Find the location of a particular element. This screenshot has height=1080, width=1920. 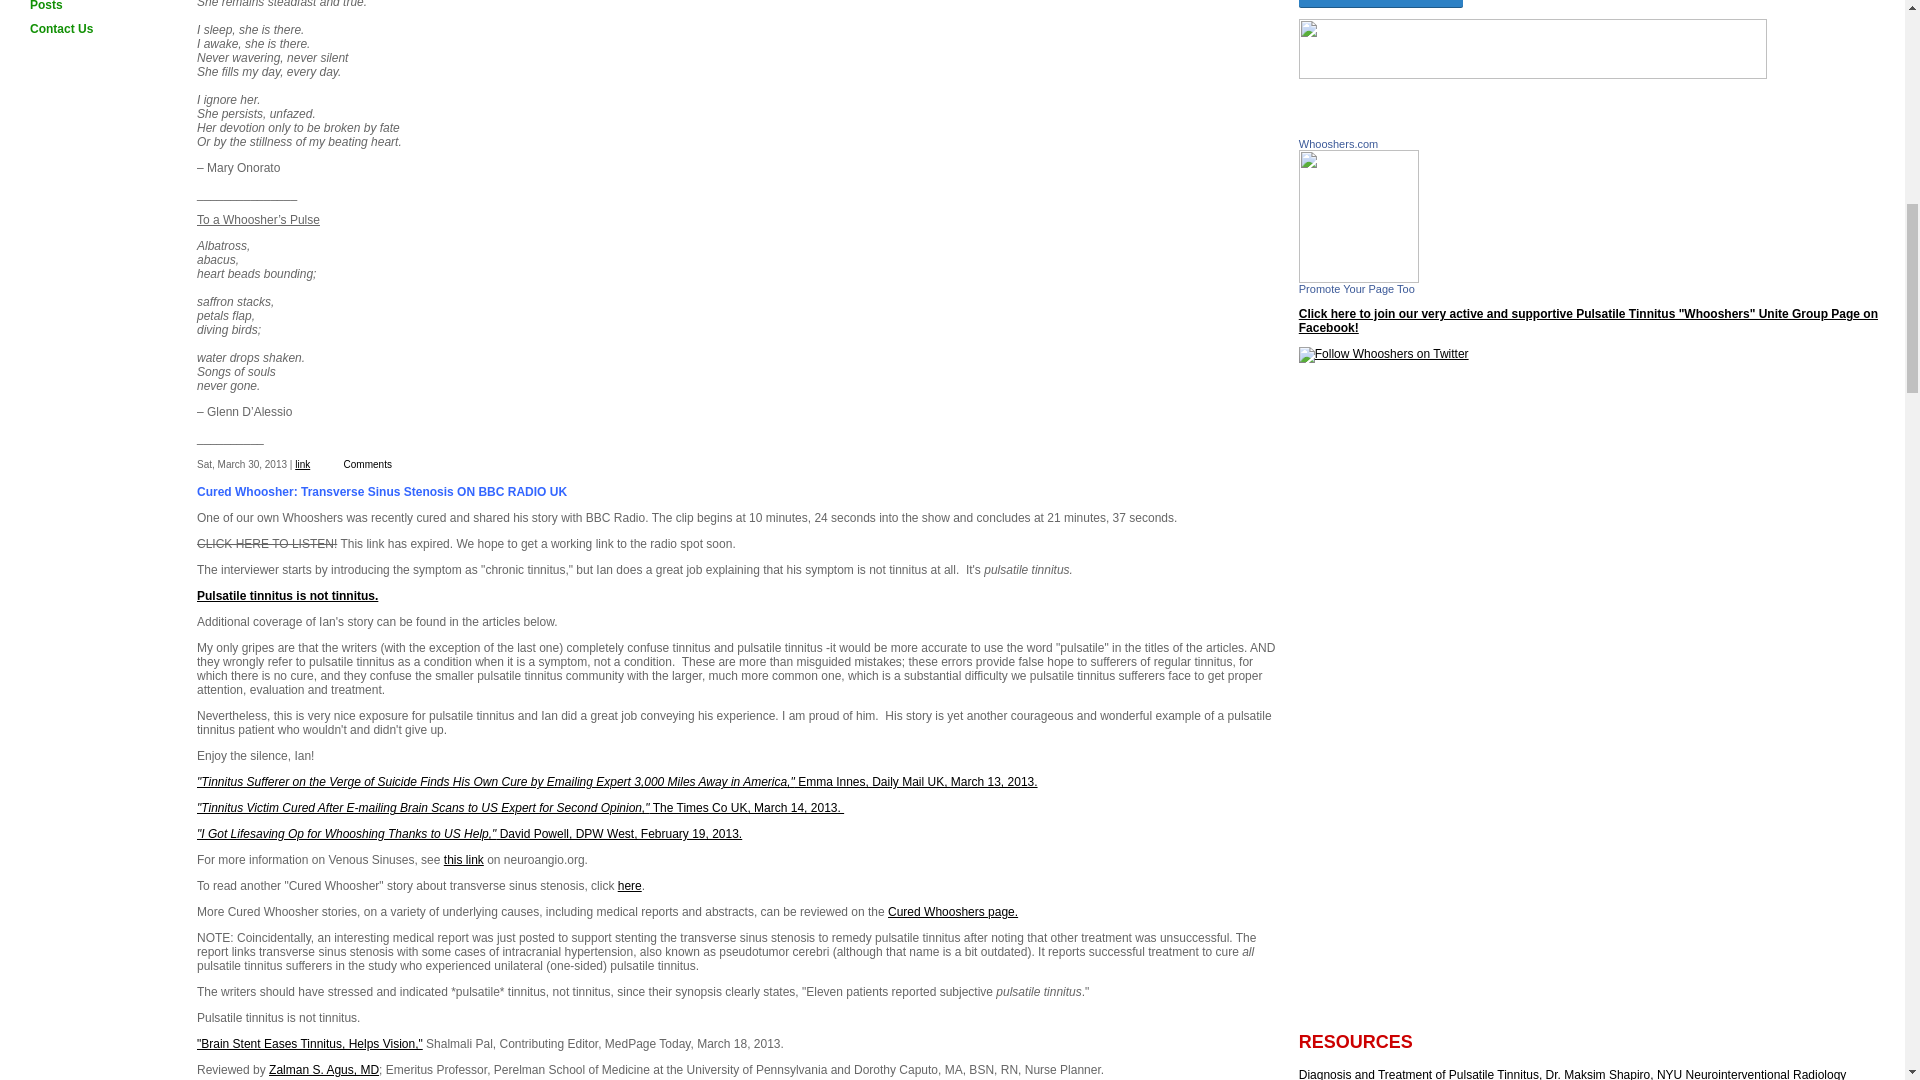

Whooshers.com is located at coordinates (1358, 279).